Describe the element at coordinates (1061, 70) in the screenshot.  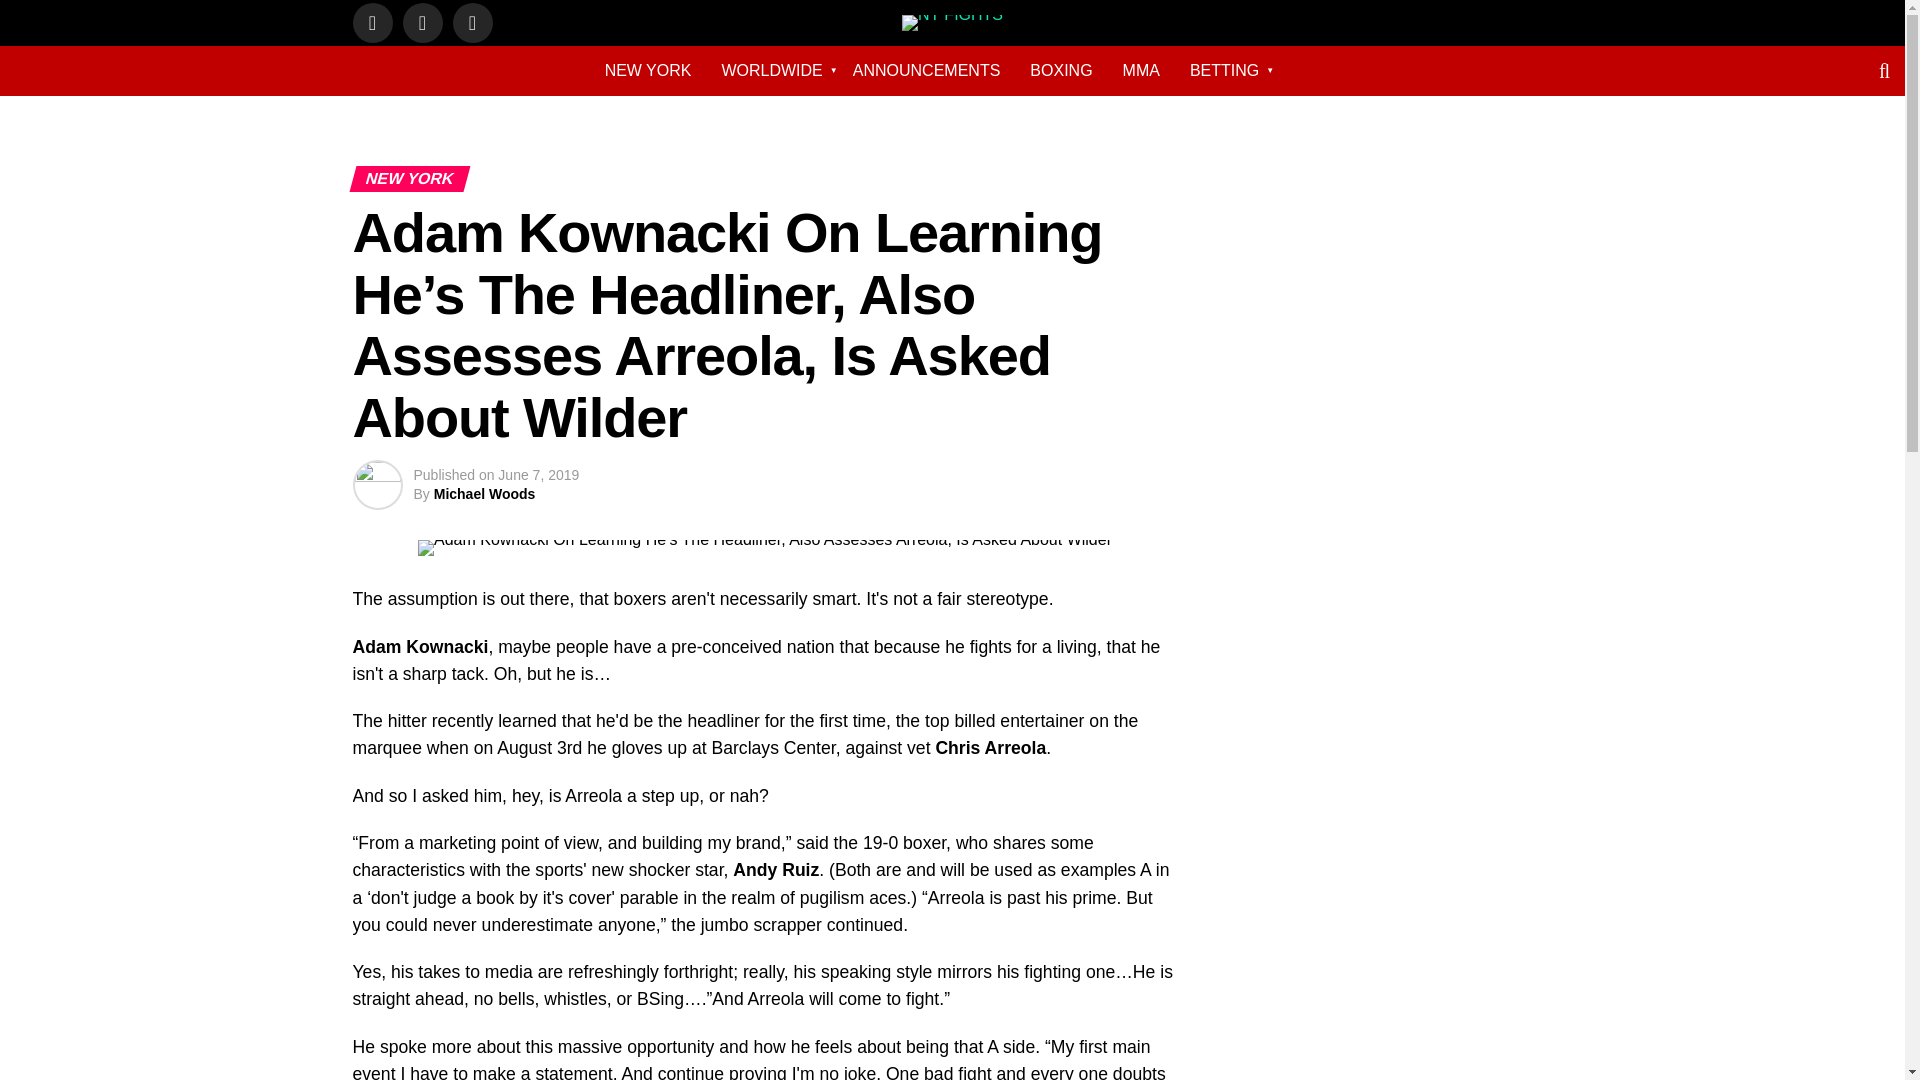
I see `BOXING` at that location.